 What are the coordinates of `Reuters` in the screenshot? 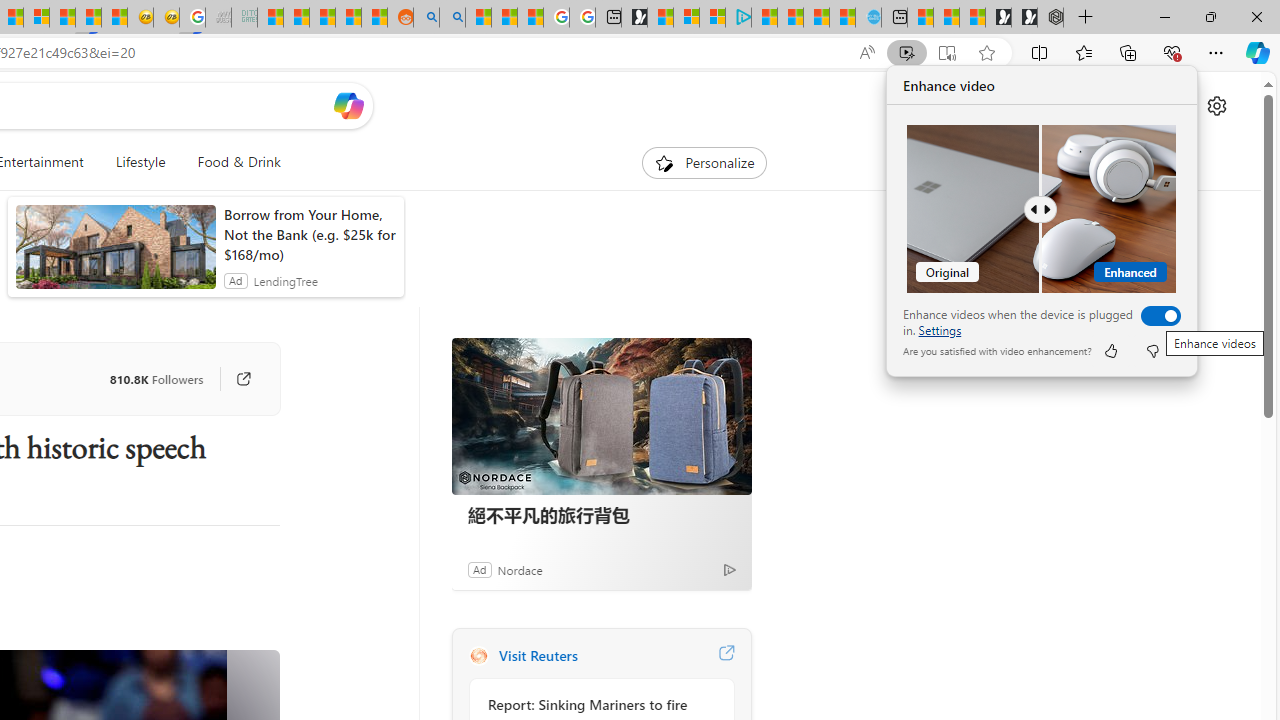 It's located at (478, 656).